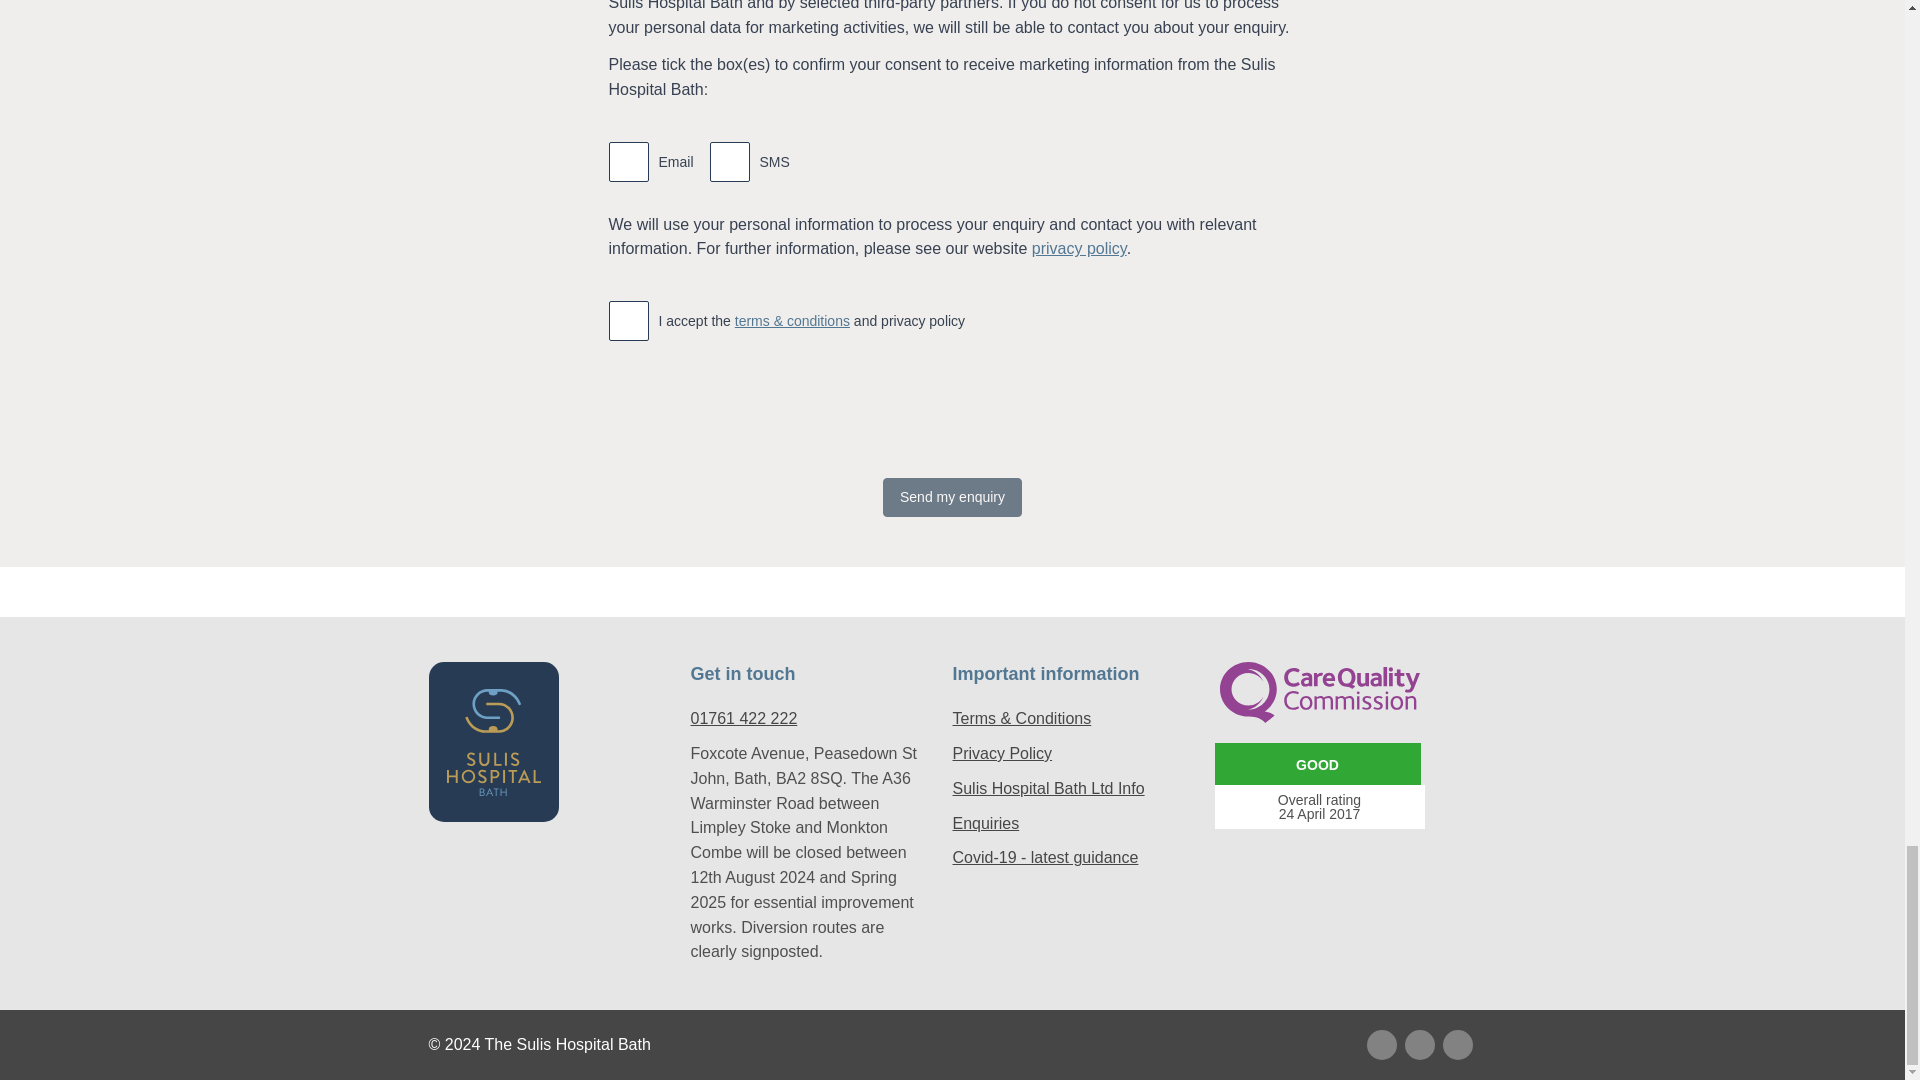 This screenshot has width=1920, height=1080. I want to click on Open Twitter in a new window, so click(1380, 1044).